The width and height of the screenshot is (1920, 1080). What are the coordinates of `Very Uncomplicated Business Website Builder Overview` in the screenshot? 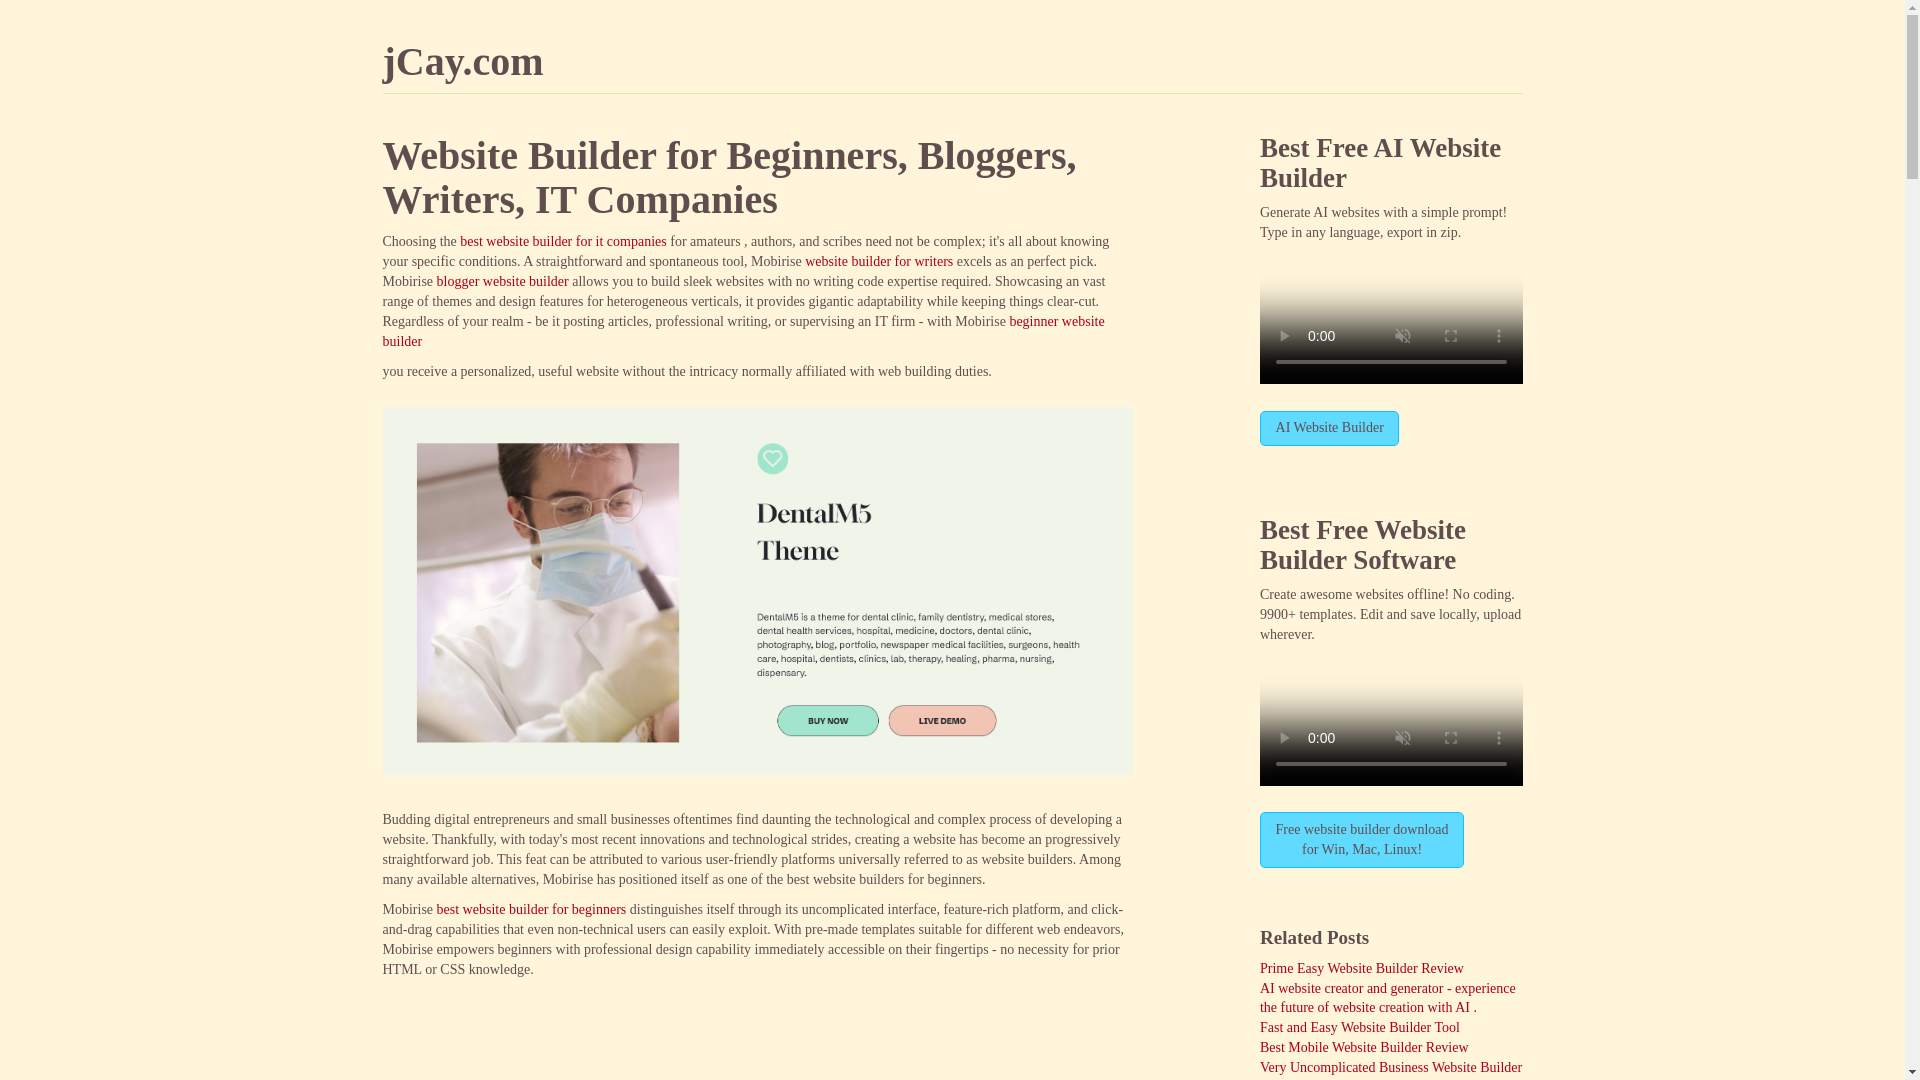 It's located at (1361, 840).